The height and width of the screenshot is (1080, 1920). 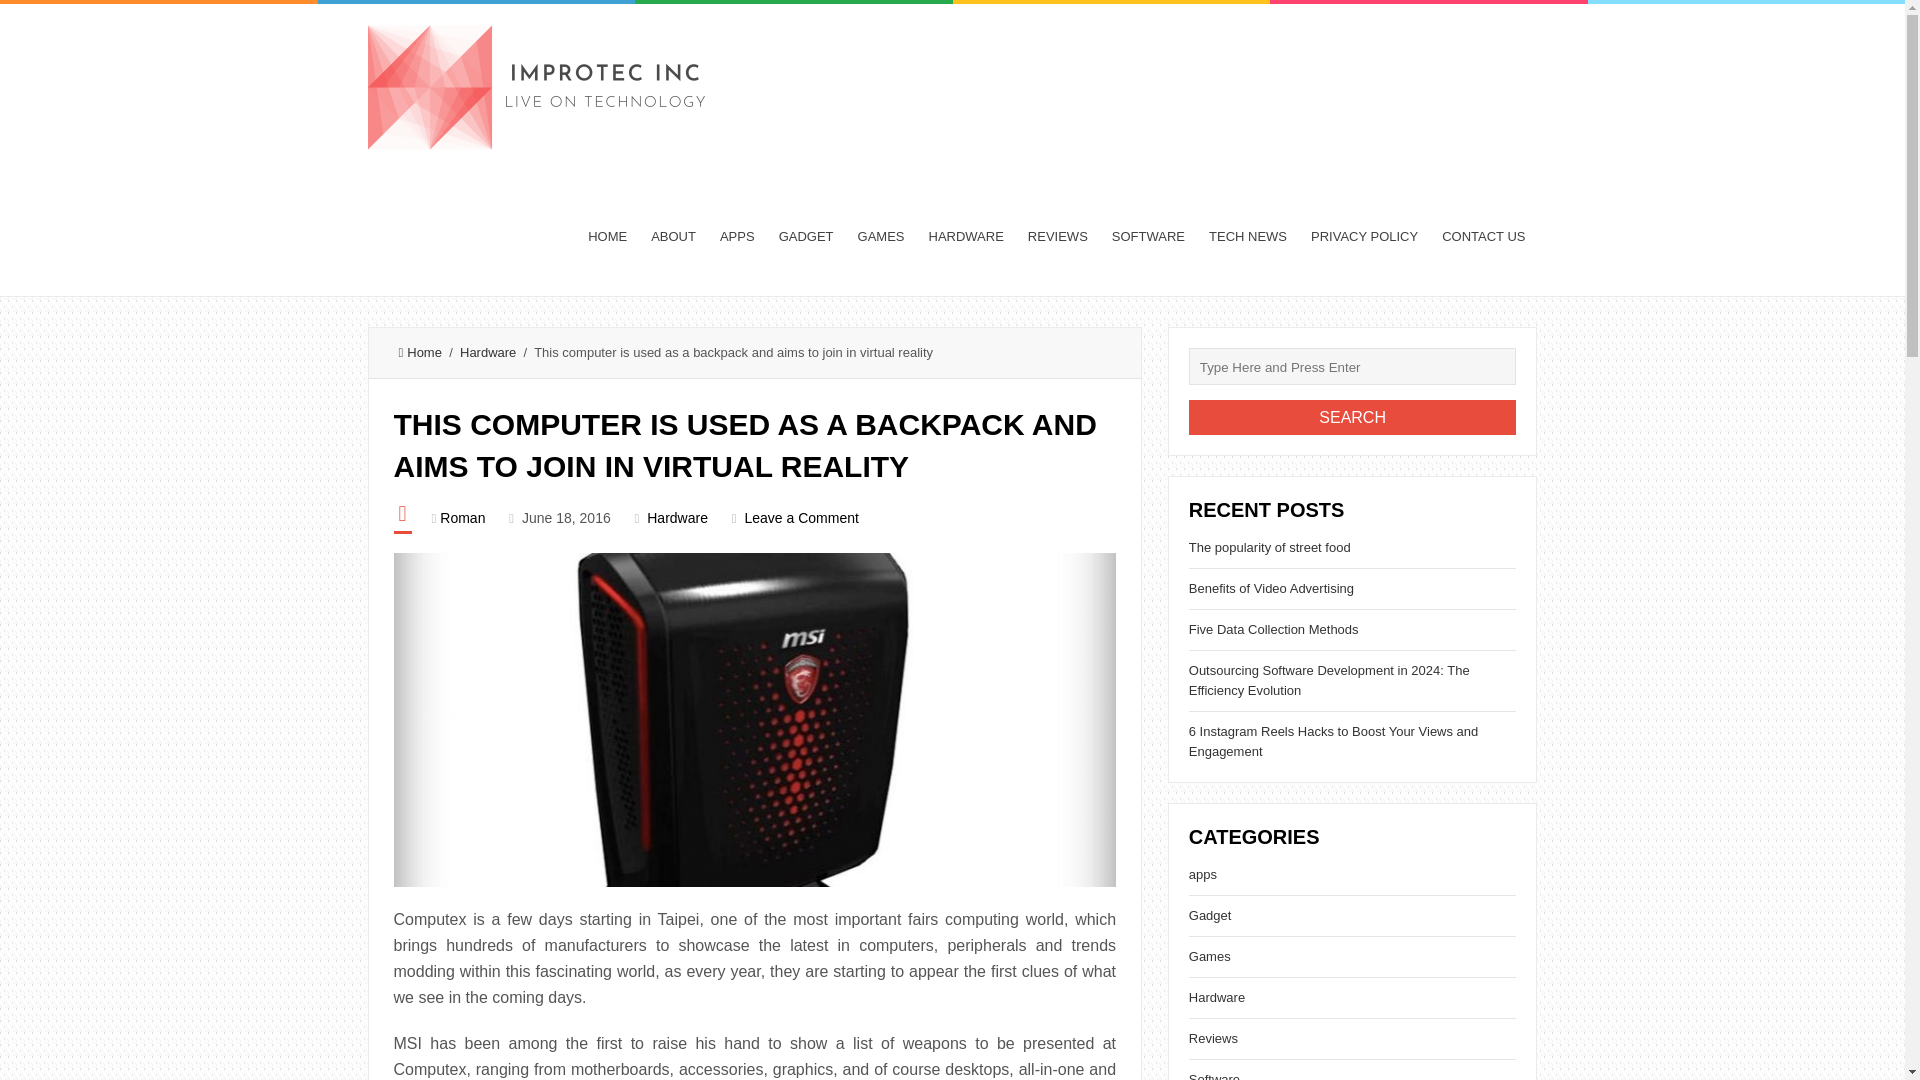 What do you see at coordinates (678, 517) in the screenshot?
I see `Hardware` at bounding box center [678, 517].